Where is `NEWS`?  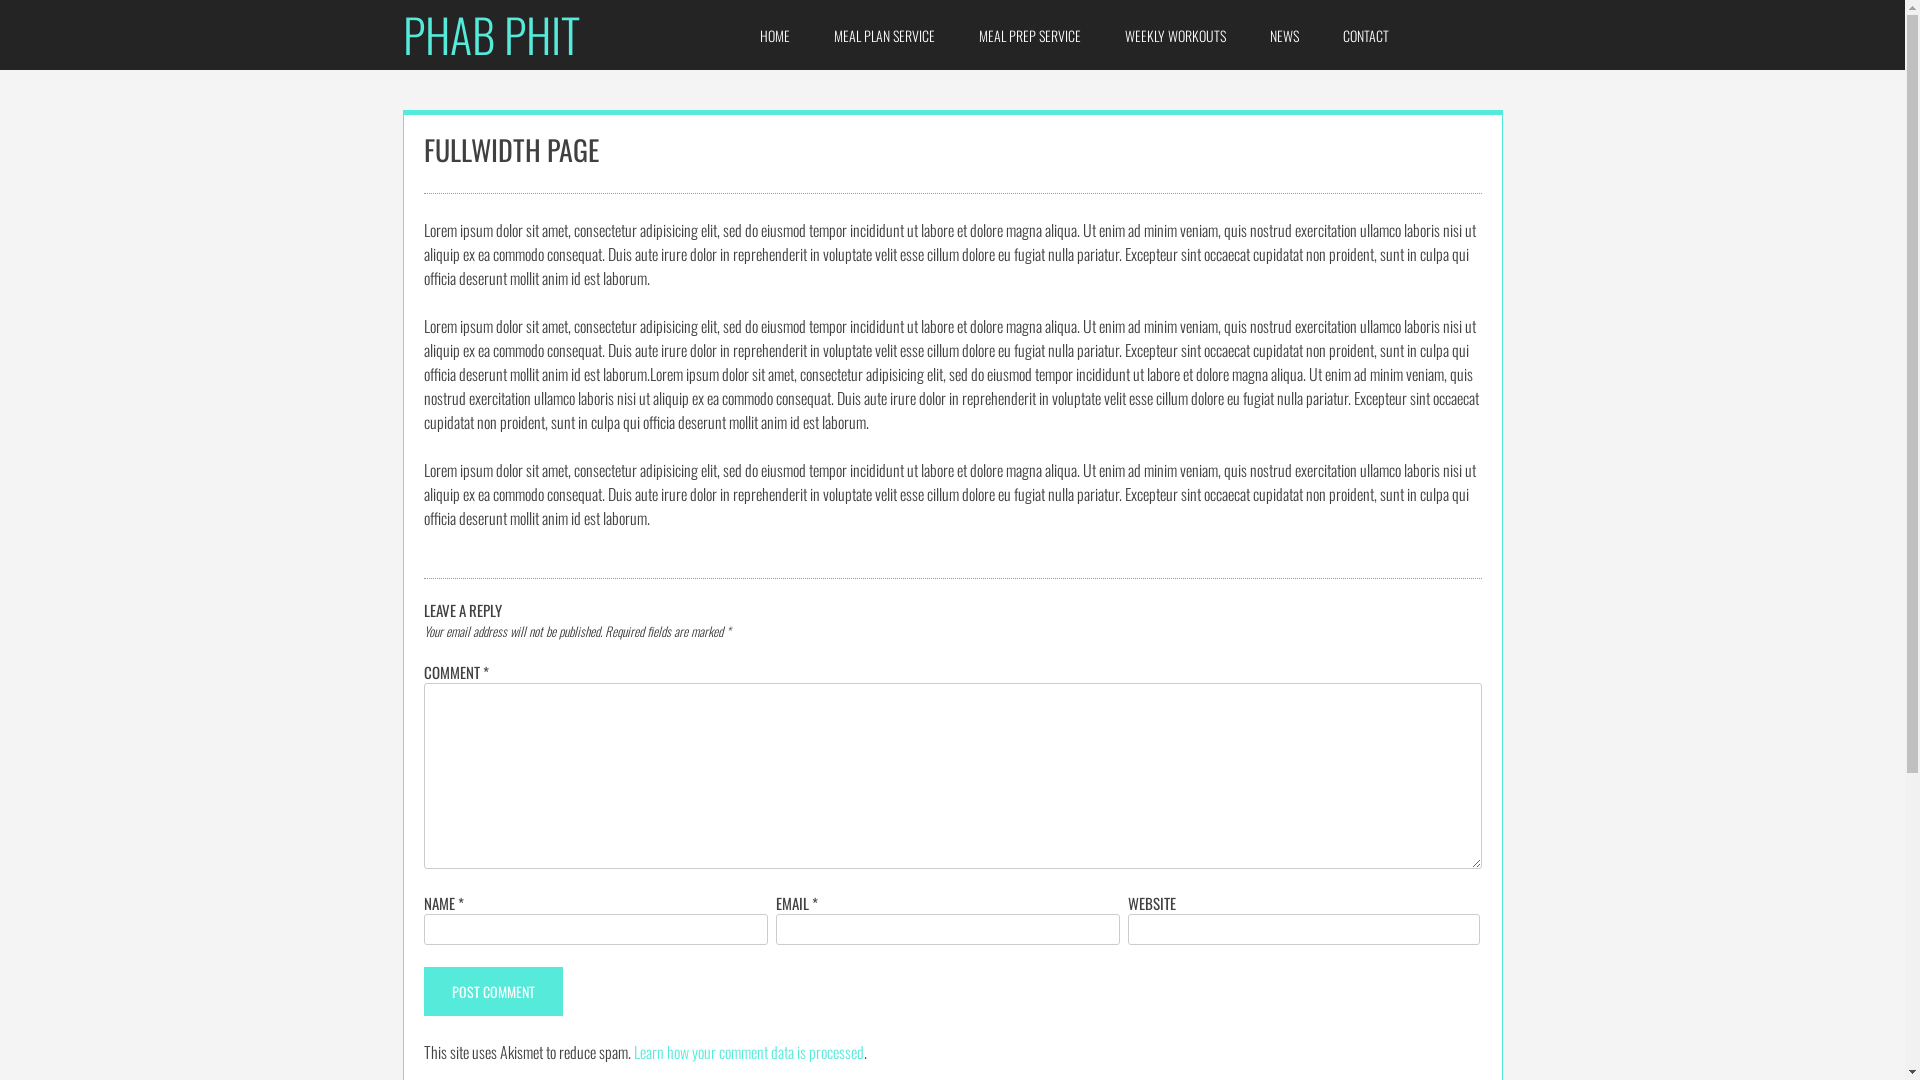
NEWS is located at coordinates (1284, 36).